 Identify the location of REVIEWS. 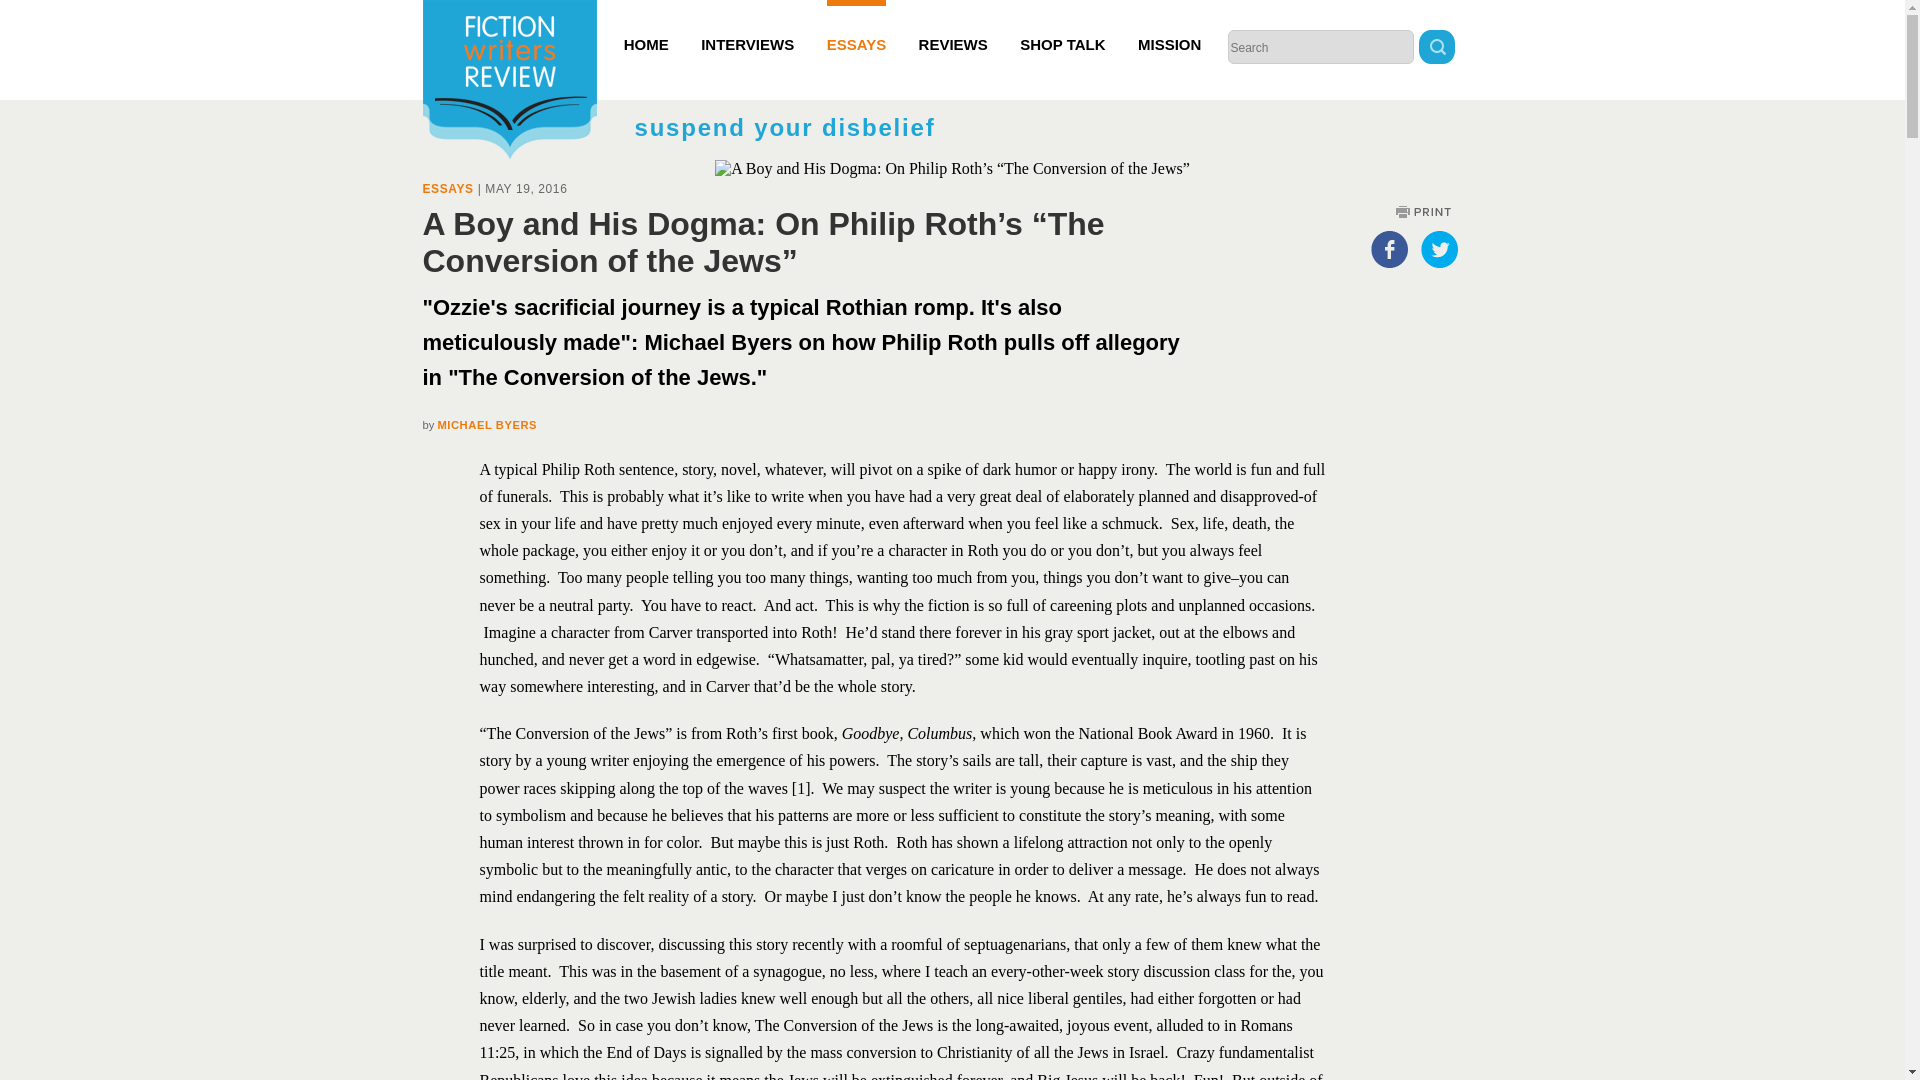
(954, 26).